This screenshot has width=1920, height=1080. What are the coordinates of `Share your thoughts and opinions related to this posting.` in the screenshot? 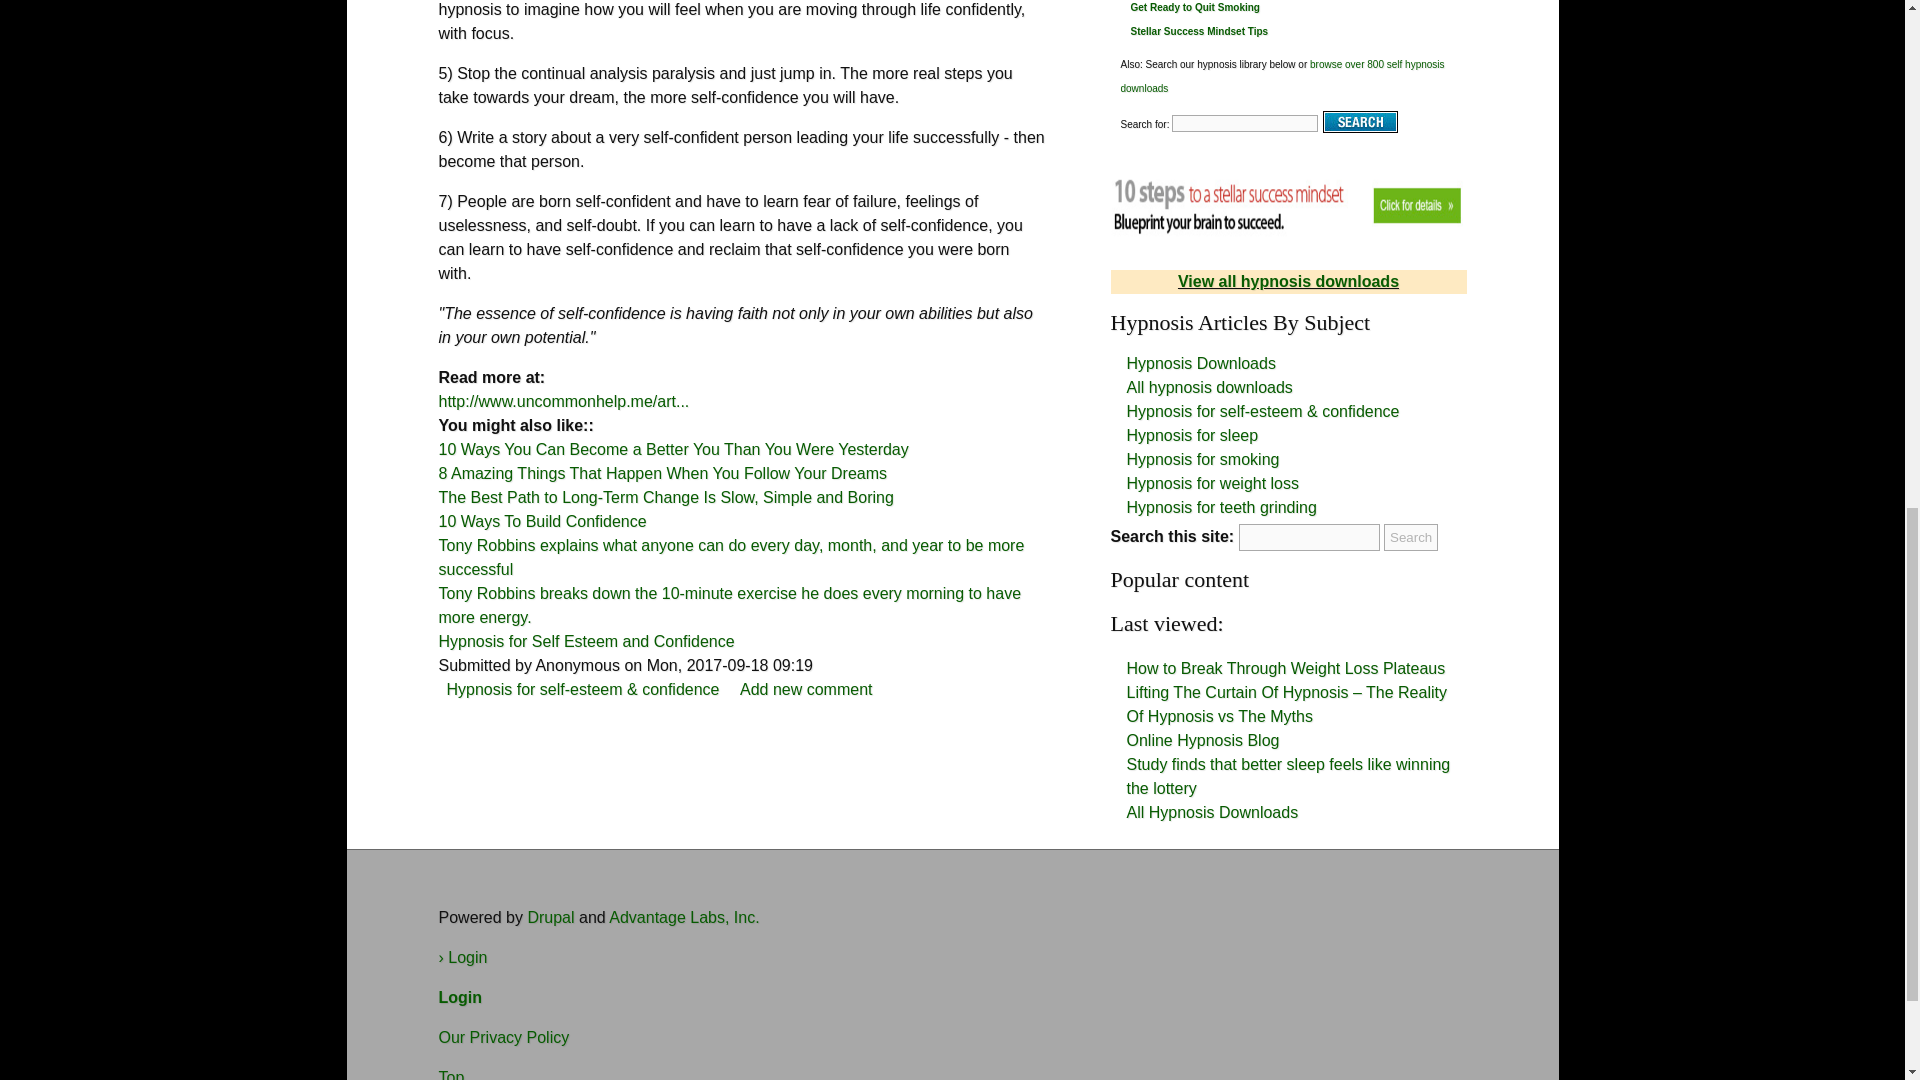 It's located at (806, 689).